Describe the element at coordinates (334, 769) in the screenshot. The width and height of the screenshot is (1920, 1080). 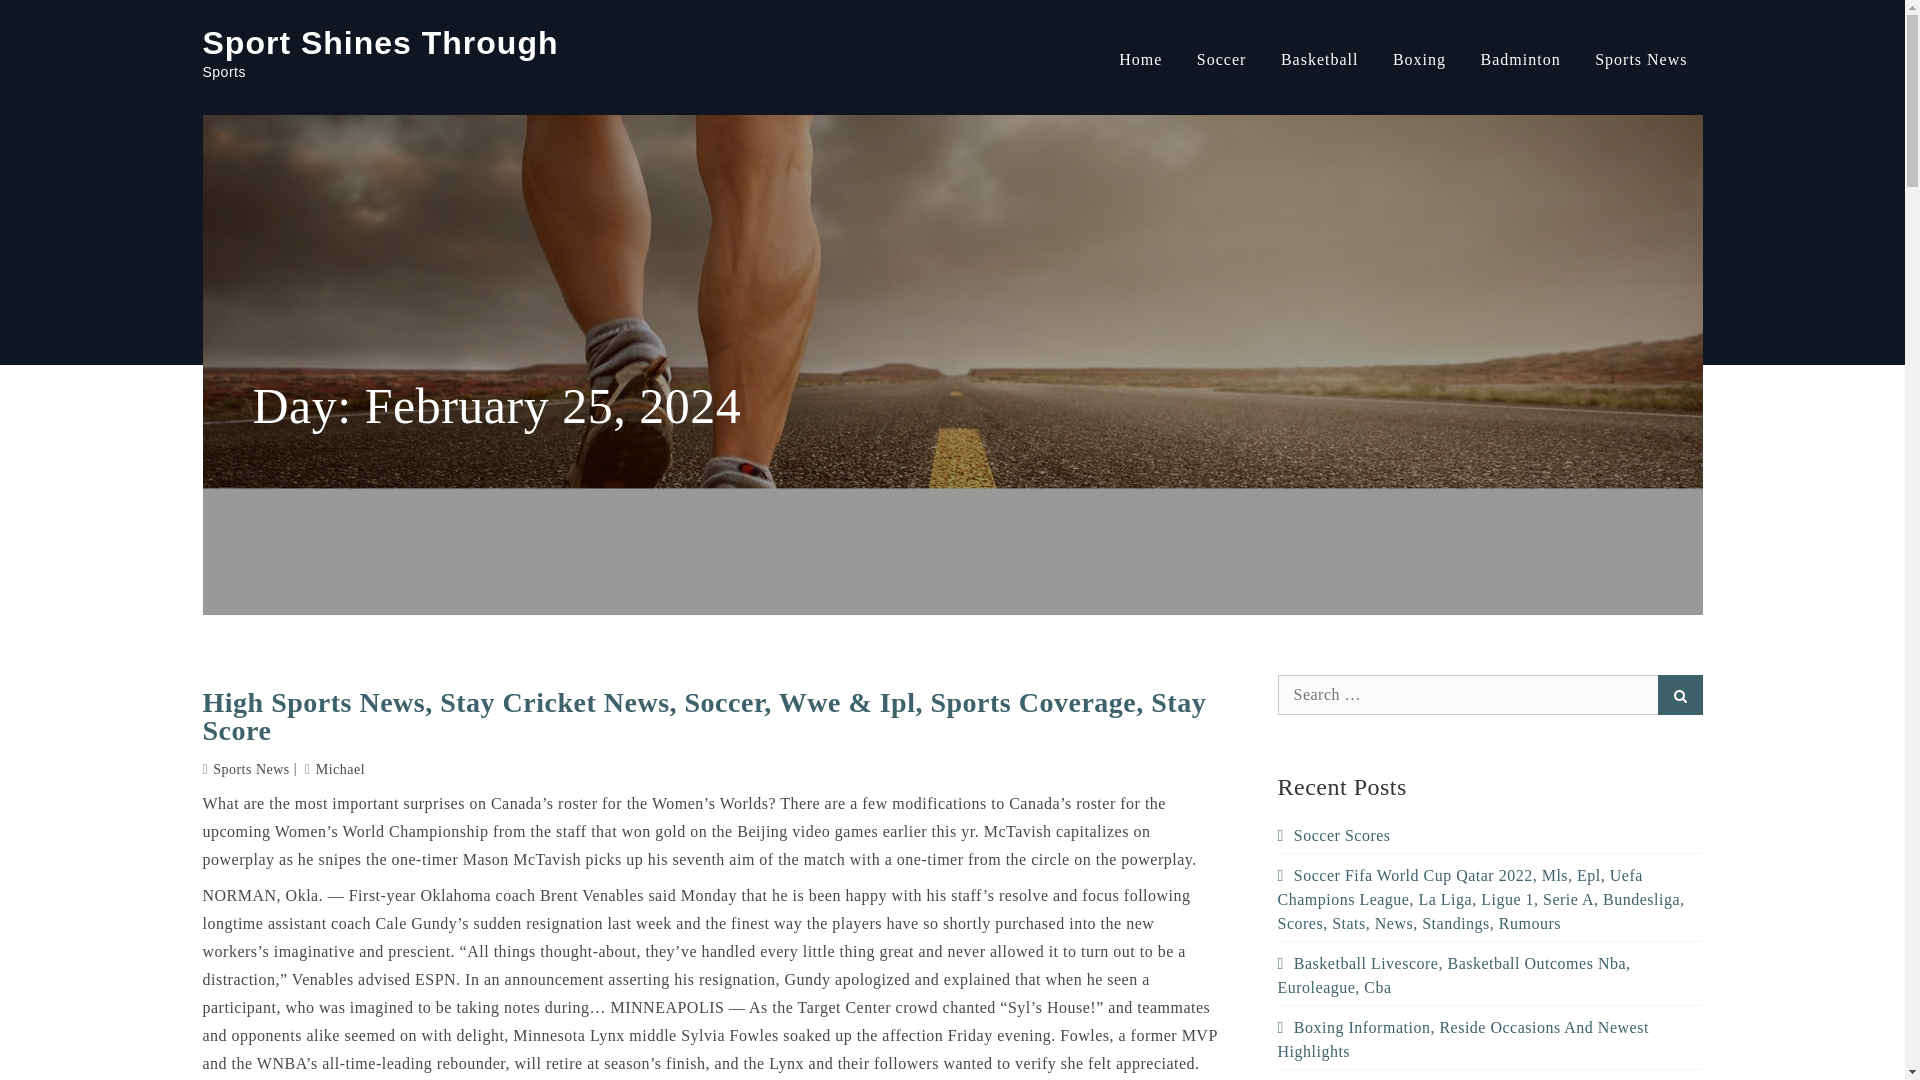
I see `Michael` at that location.